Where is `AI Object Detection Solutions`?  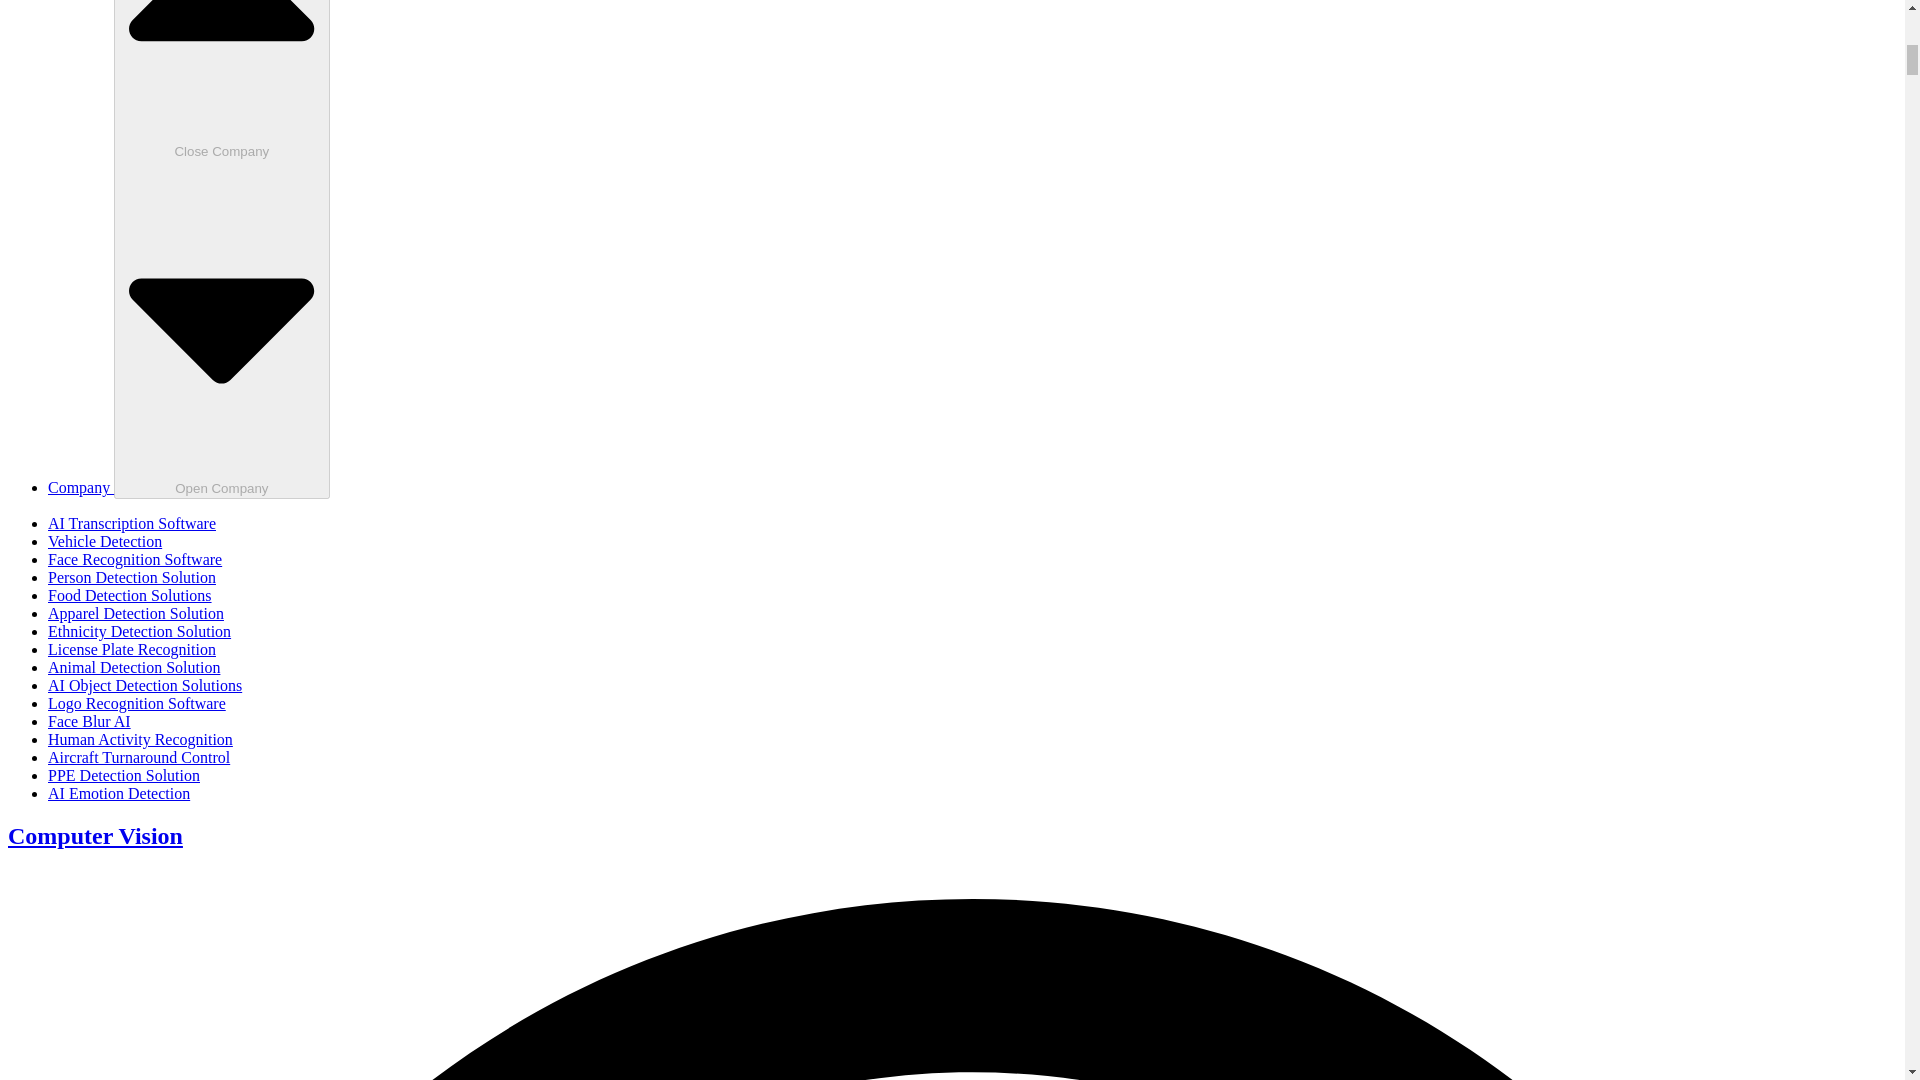 AI Object Detection Solutions is located at coordinates (144, 686).